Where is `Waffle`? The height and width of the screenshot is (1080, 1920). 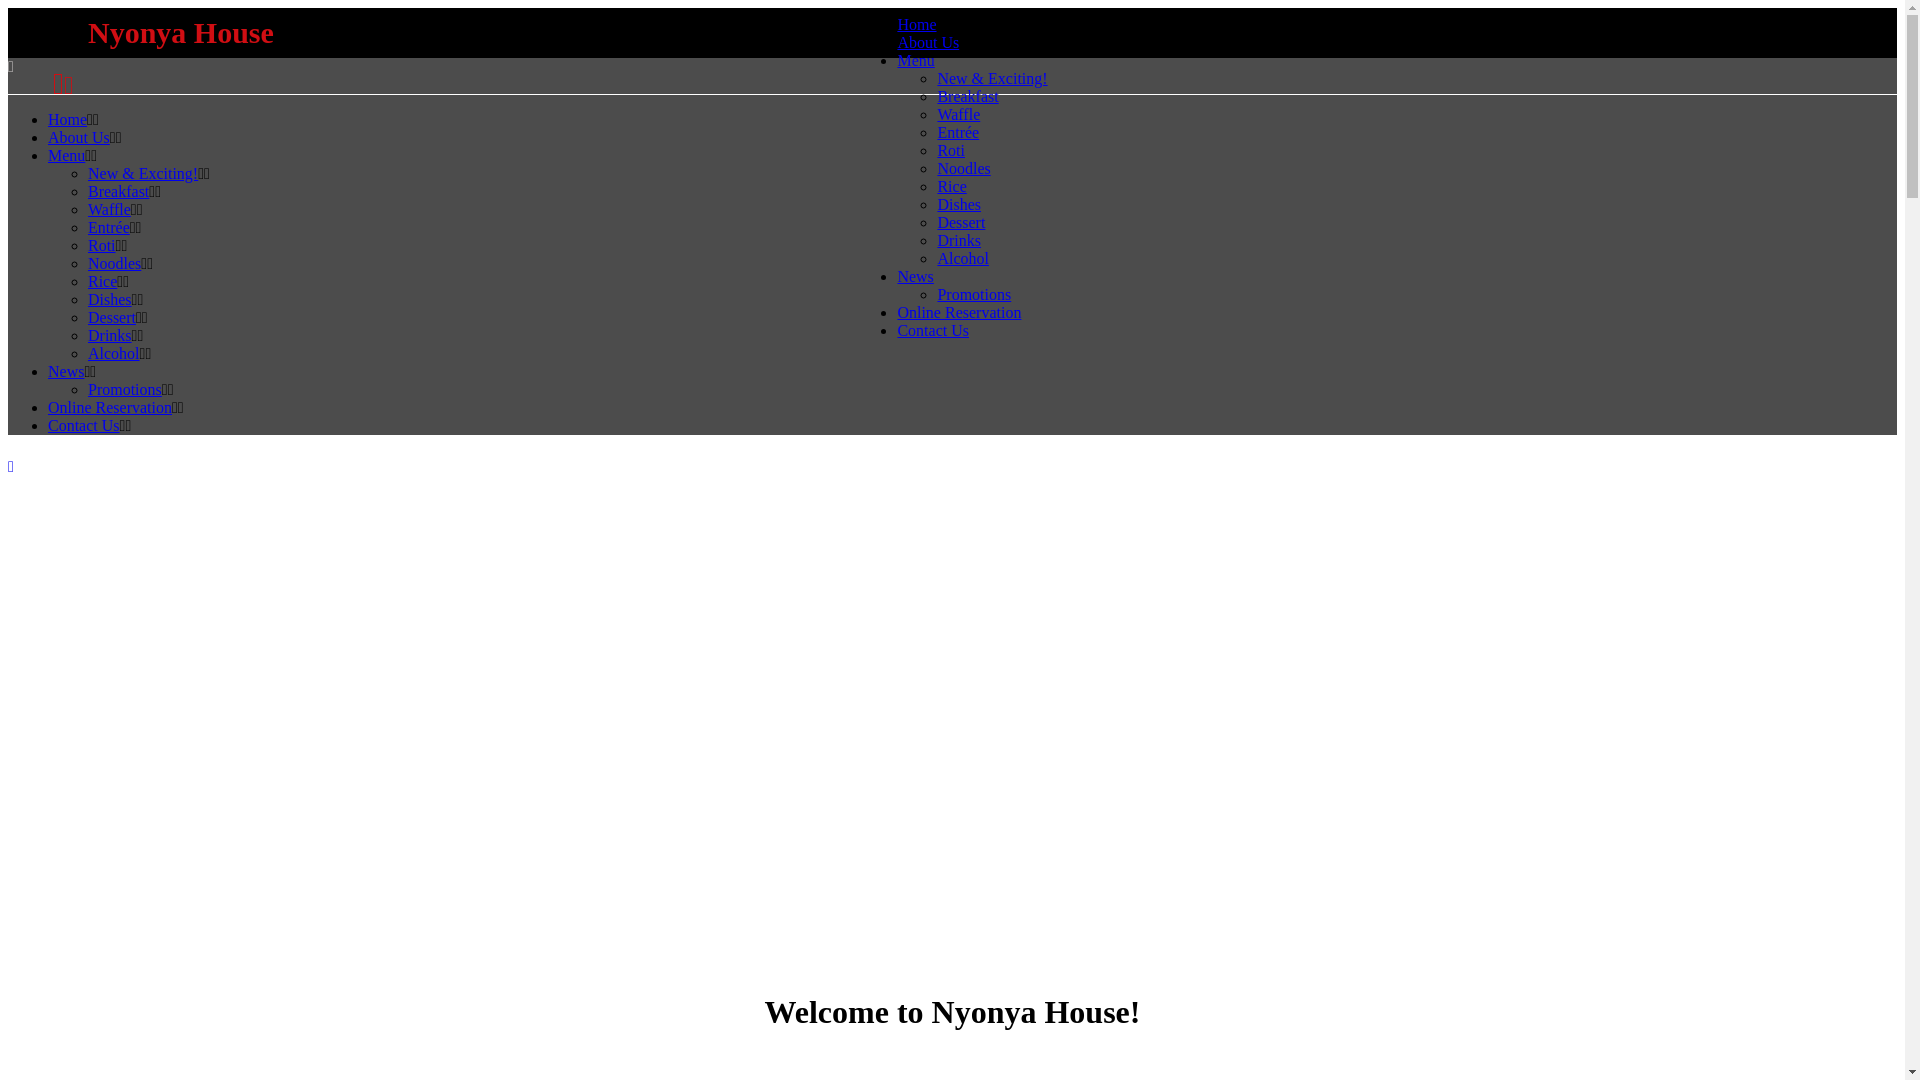 Waffle is located at coordinates (958, 114).